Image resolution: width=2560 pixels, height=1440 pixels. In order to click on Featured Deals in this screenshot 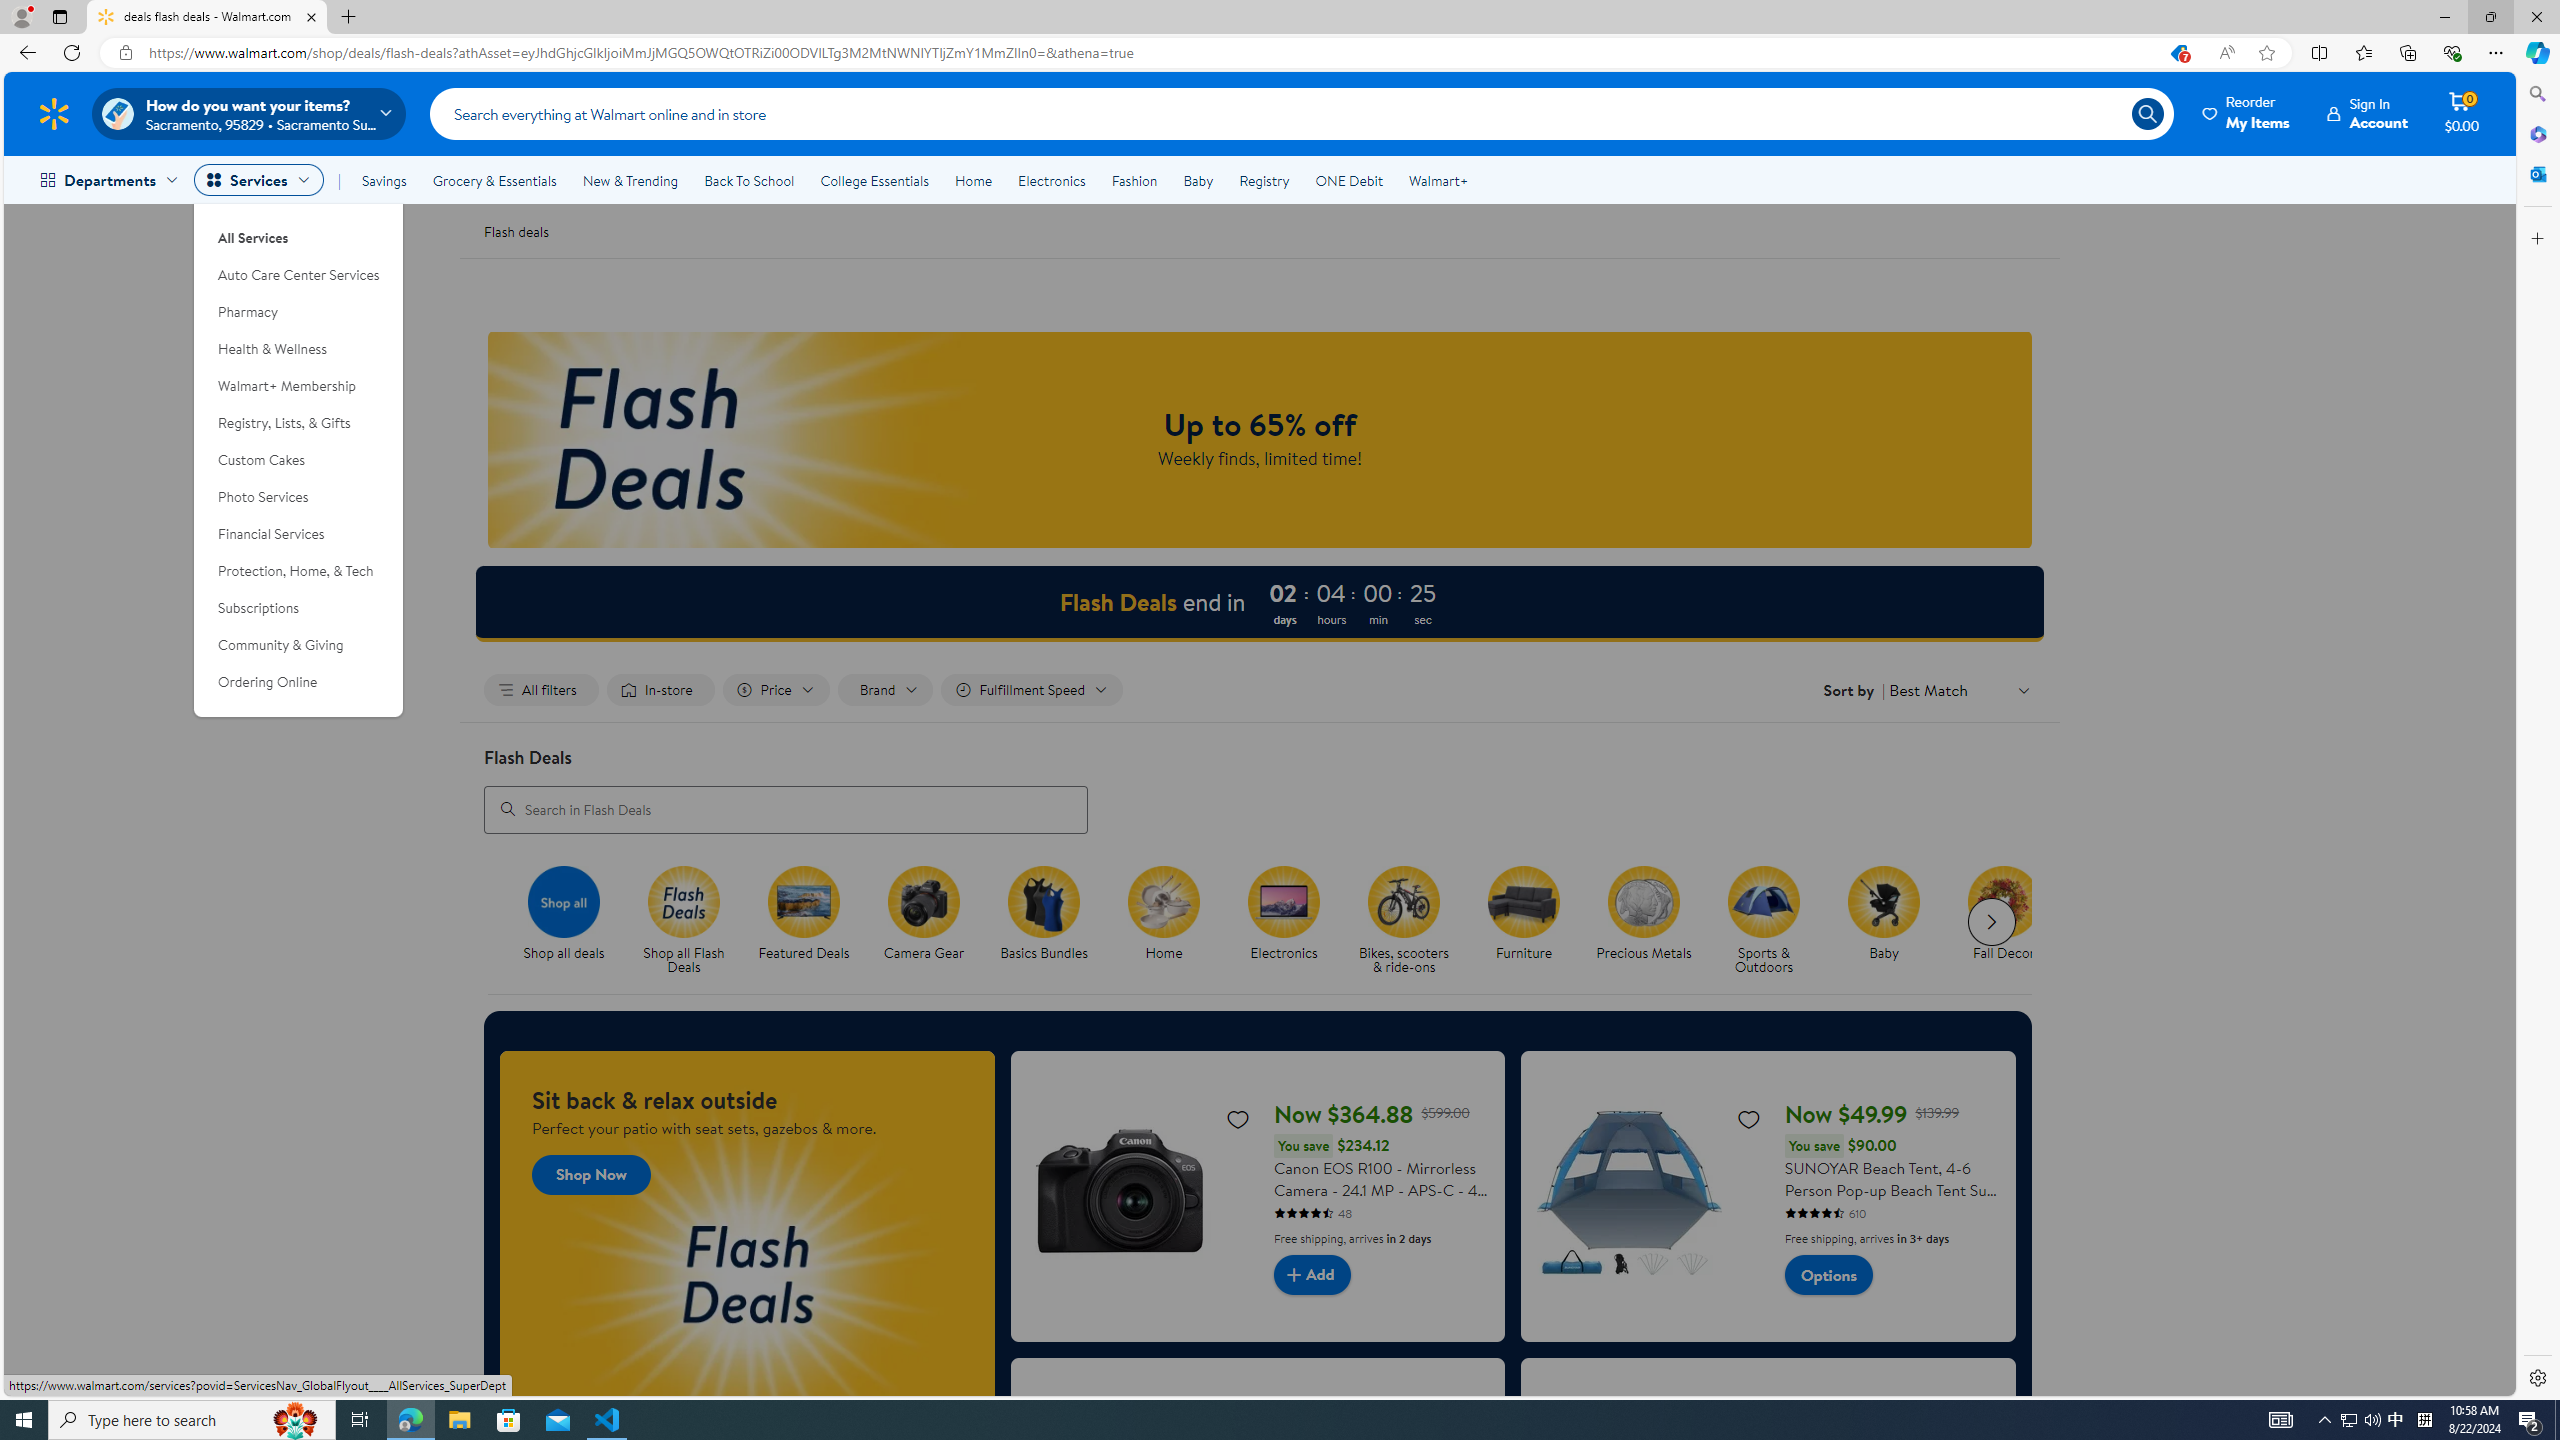, I will do `click(804, 901)`.